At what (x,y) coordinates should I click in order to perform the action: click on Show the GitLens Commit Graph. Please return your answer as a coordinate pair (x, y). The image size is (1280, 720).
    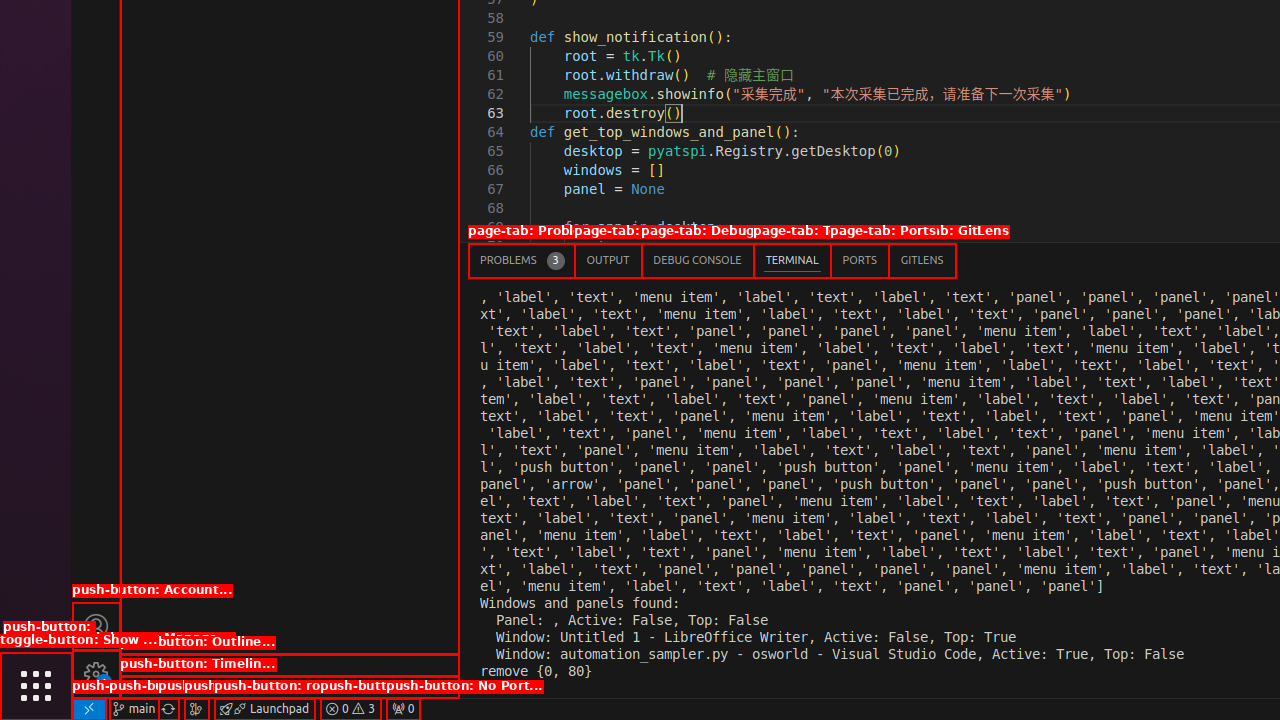
    Looking at the image, I should click on (196, 709).